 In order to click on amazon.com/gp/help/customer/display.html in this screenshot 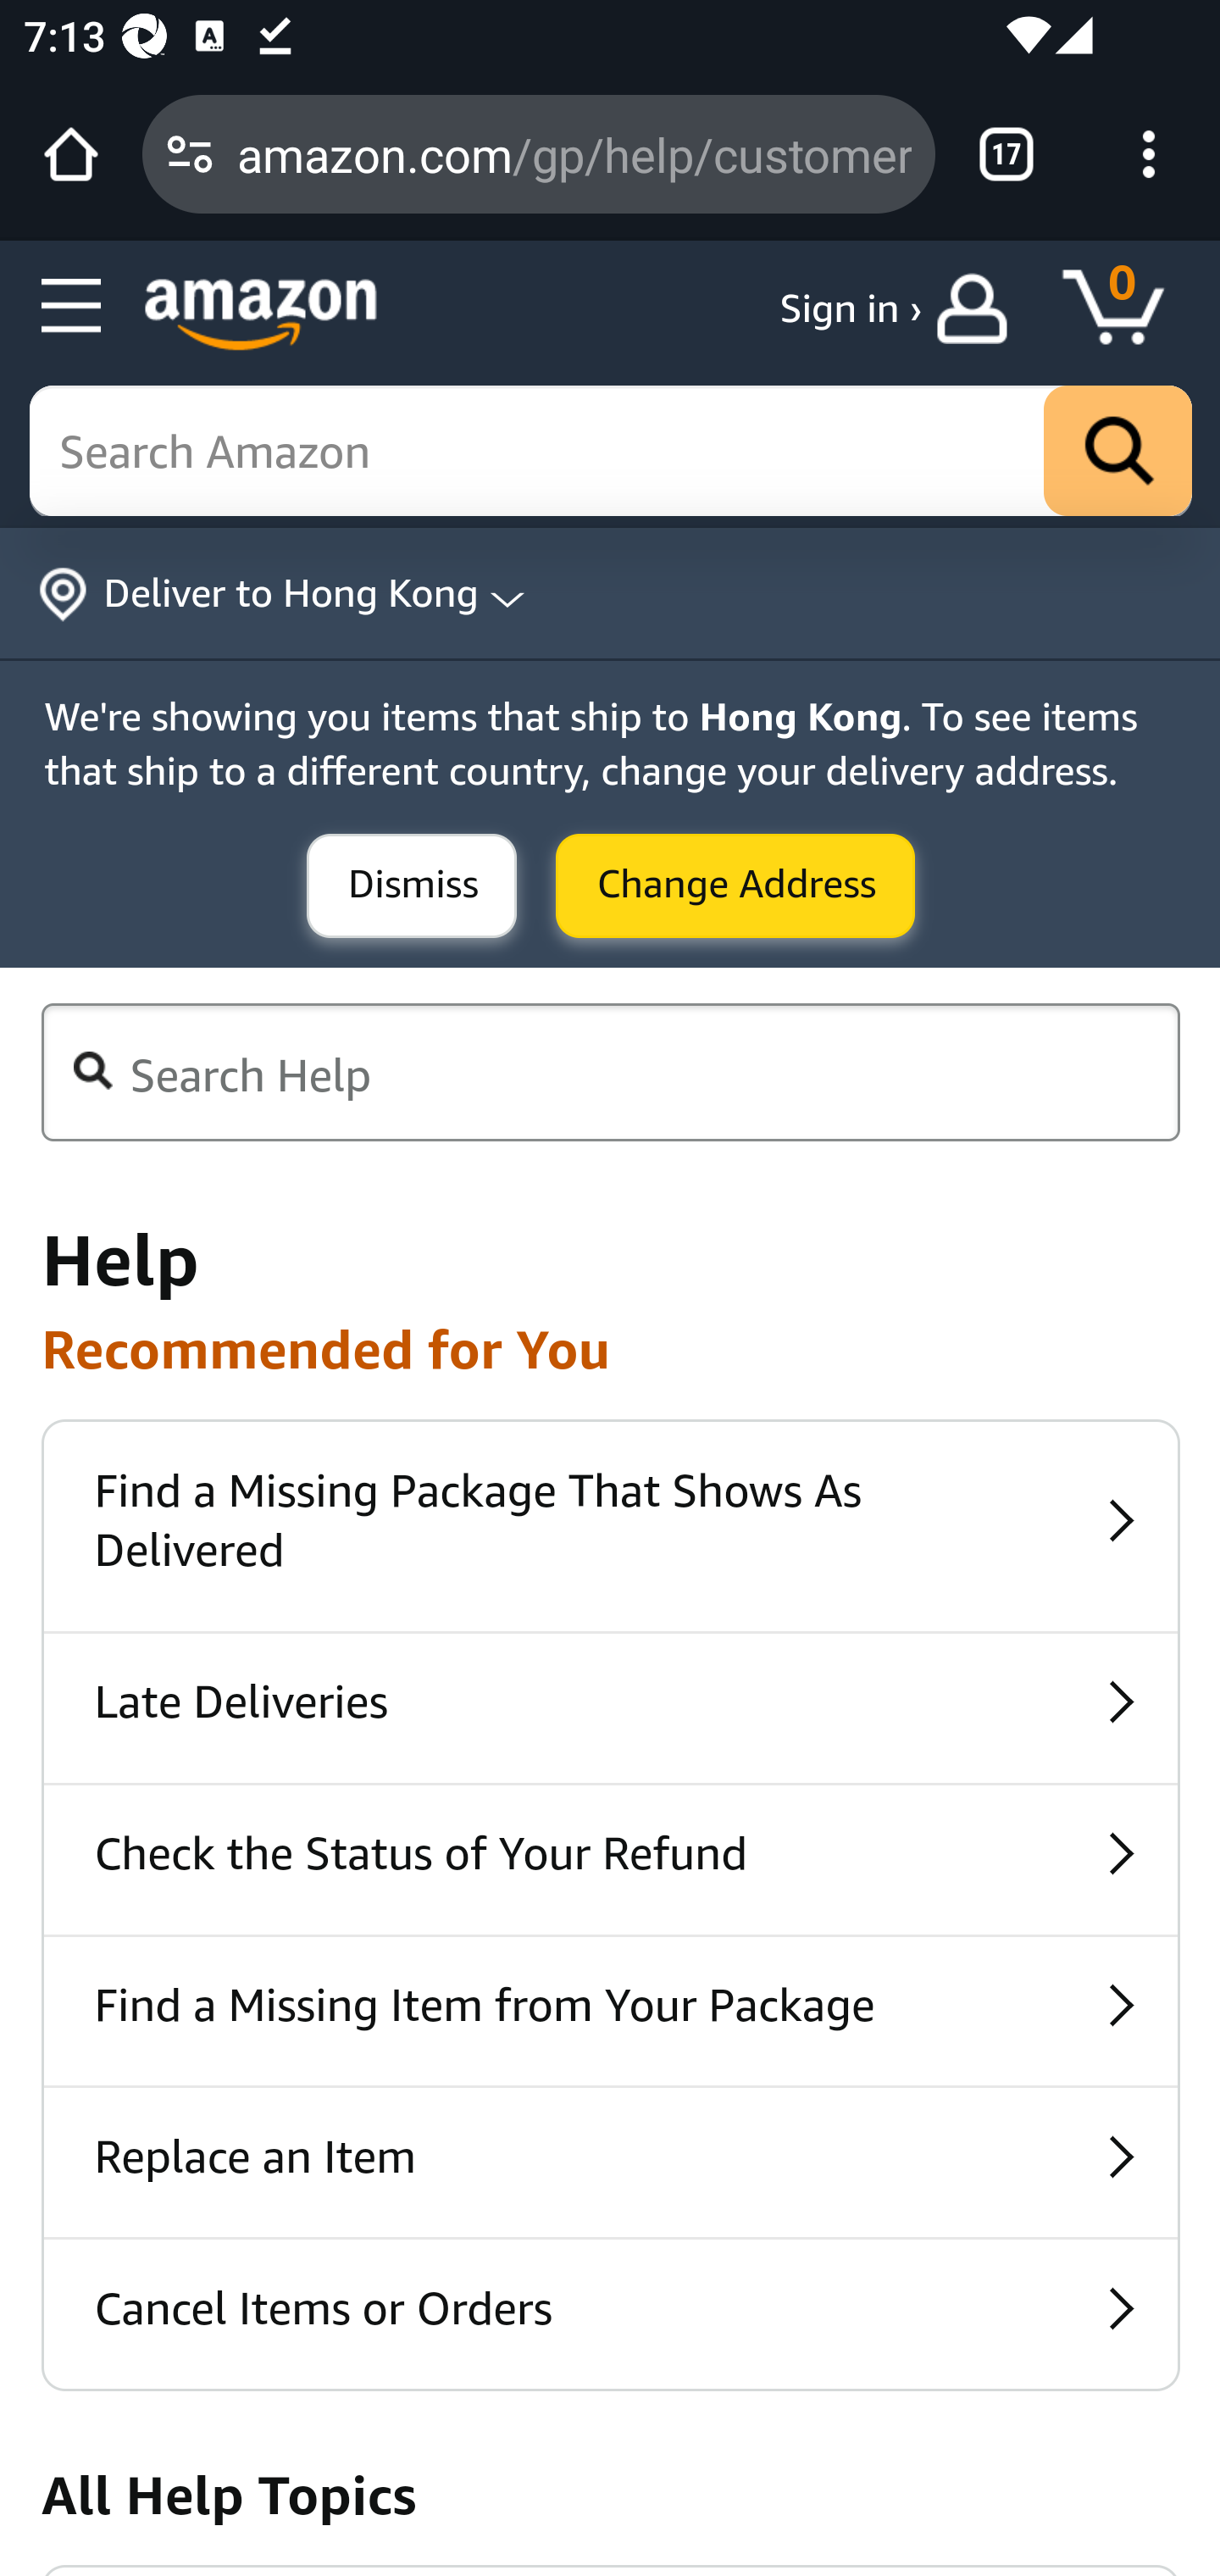, I will do `click(574, 153)`.